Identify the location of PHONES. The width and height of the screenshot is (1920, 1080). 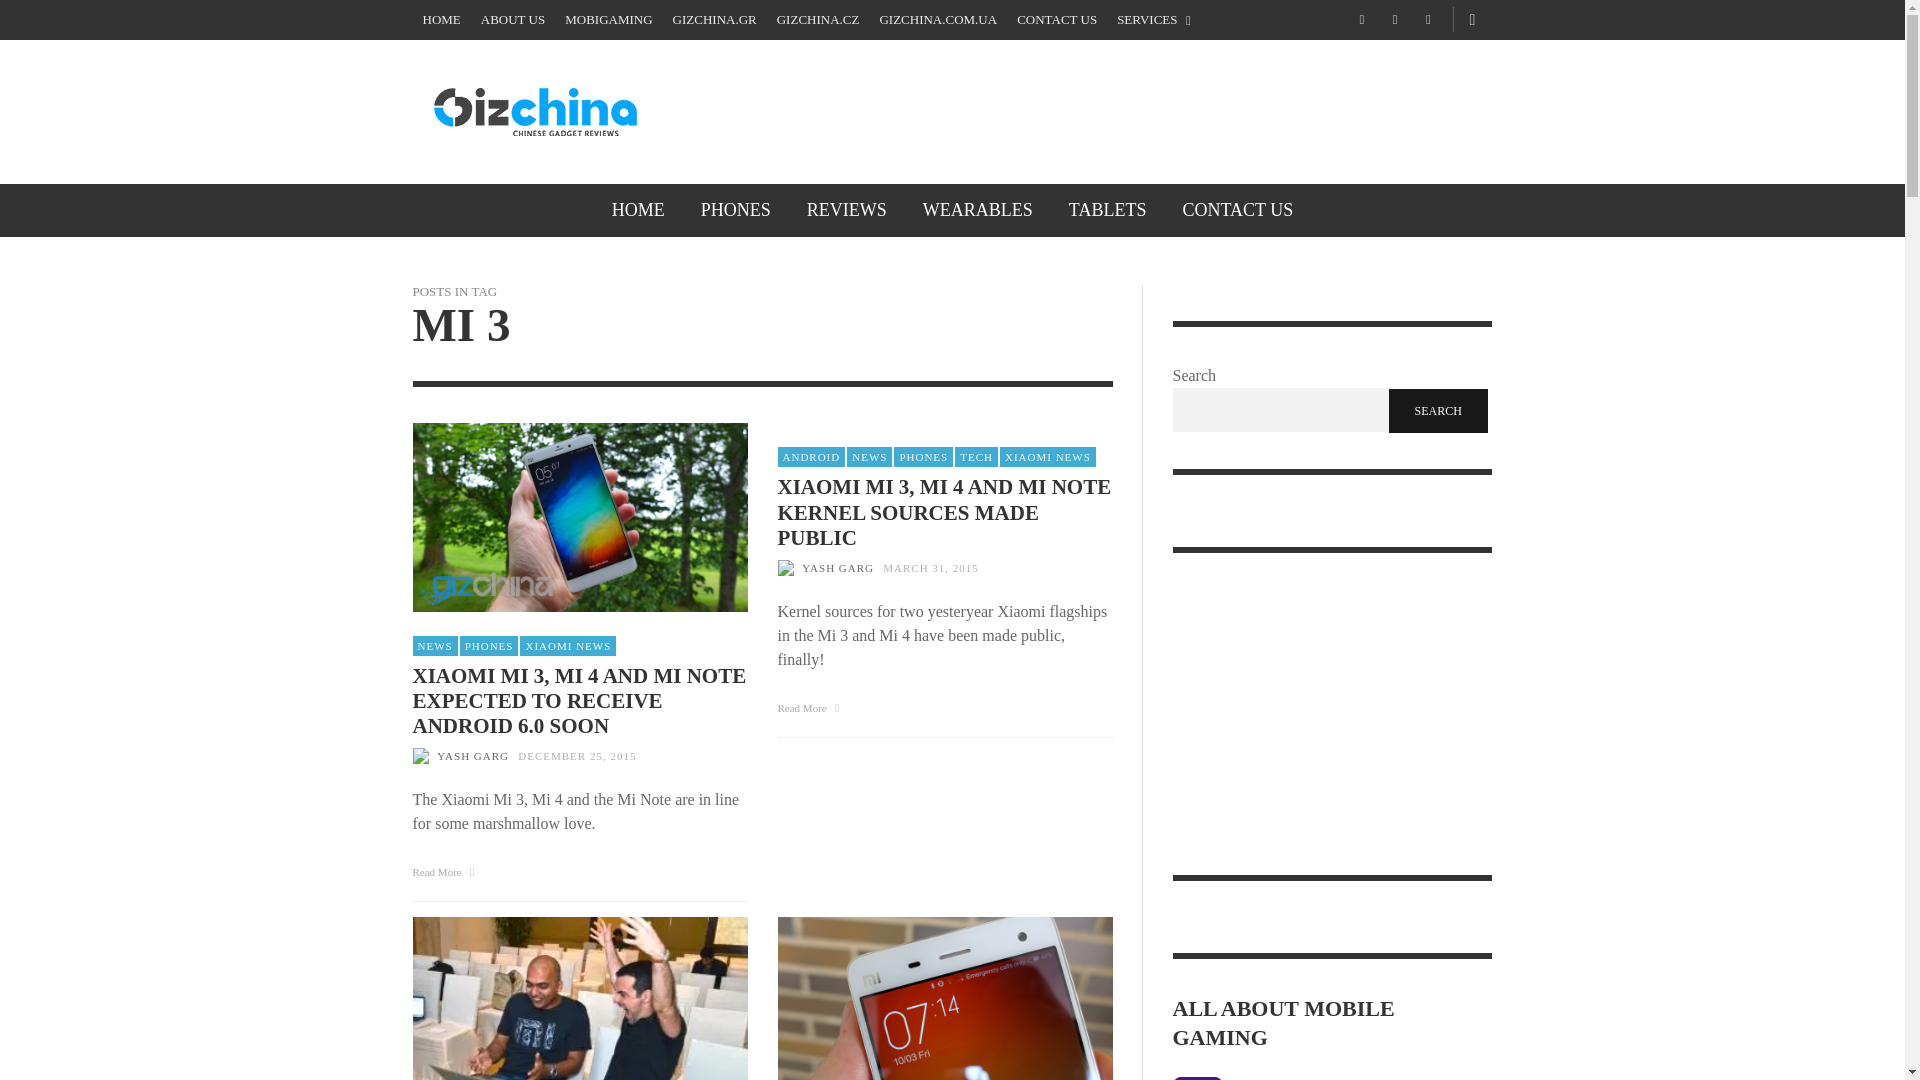
(736, 210).